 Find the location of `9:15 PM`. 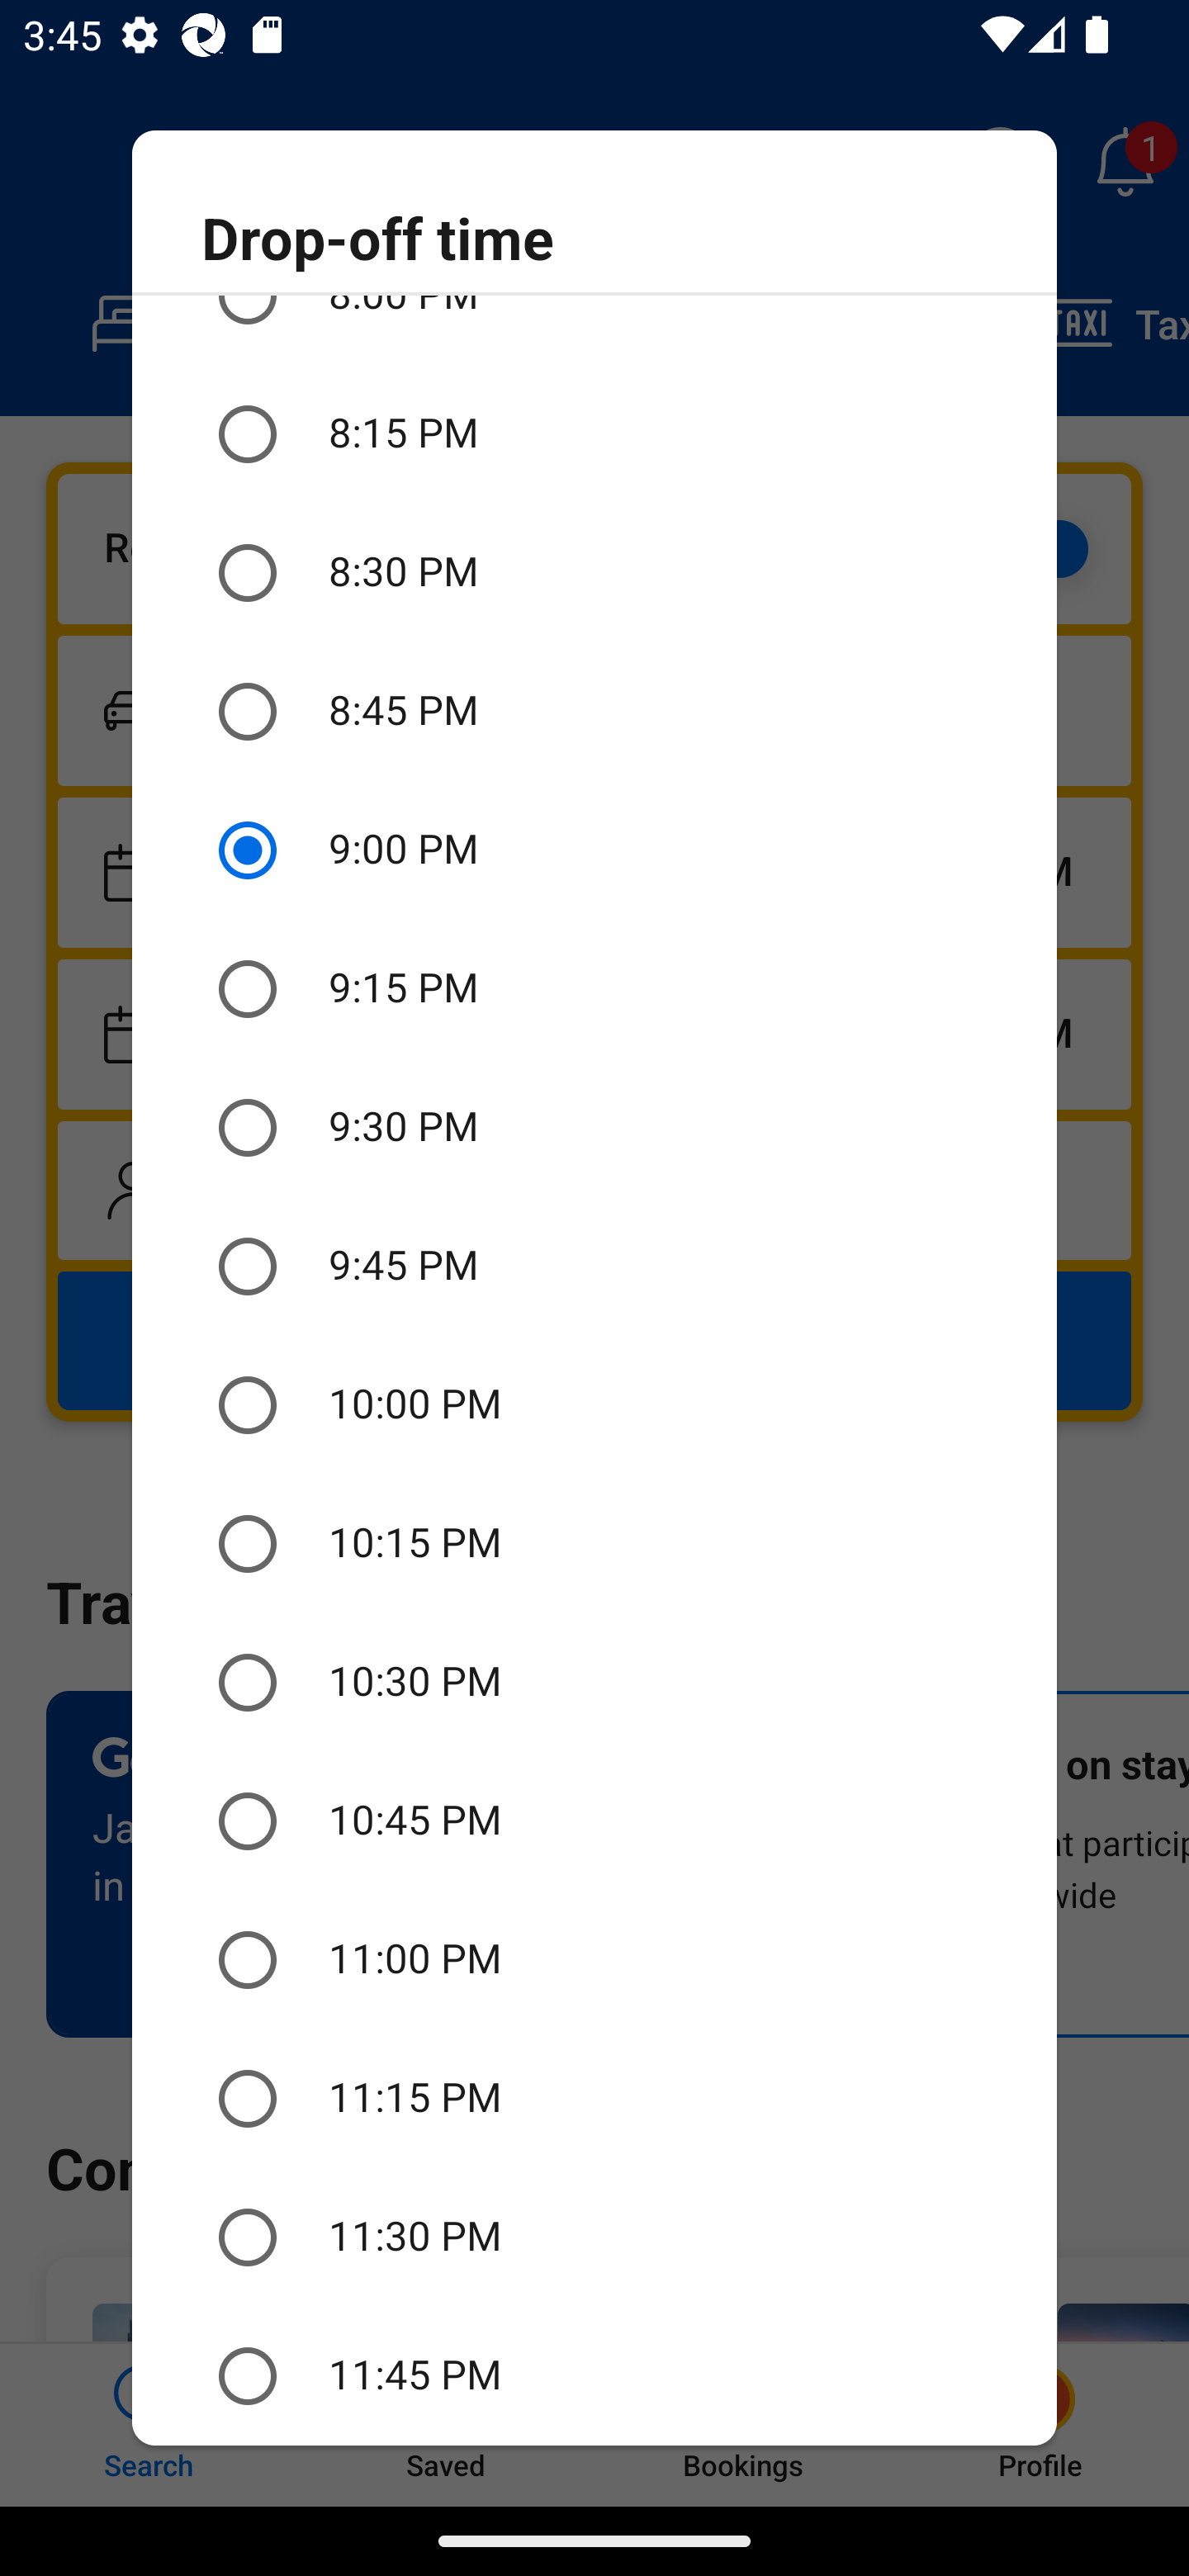

9:15 PM is located at coordinates (594, 989).